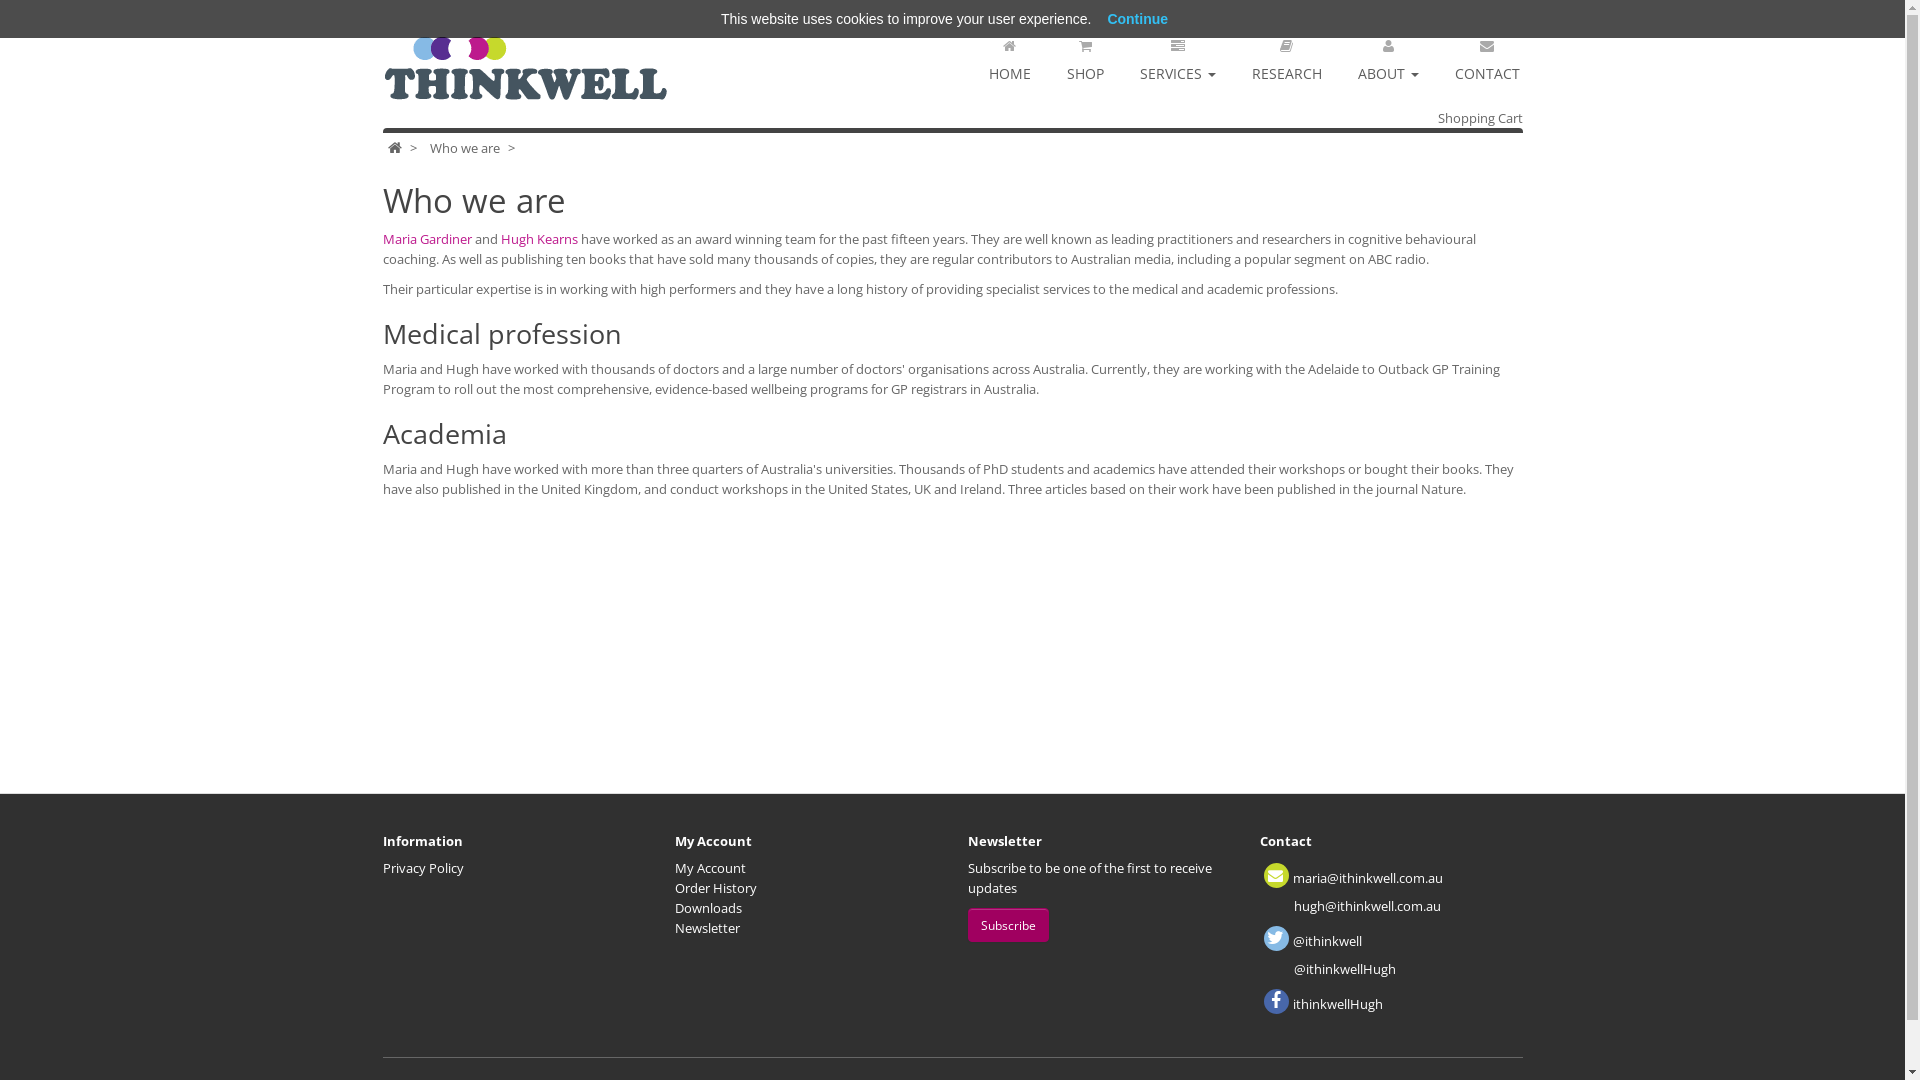 Image resolution: width=1920 pixels, height=1080 pixels. I want to click on Privacy Policy, so click(422, 868).